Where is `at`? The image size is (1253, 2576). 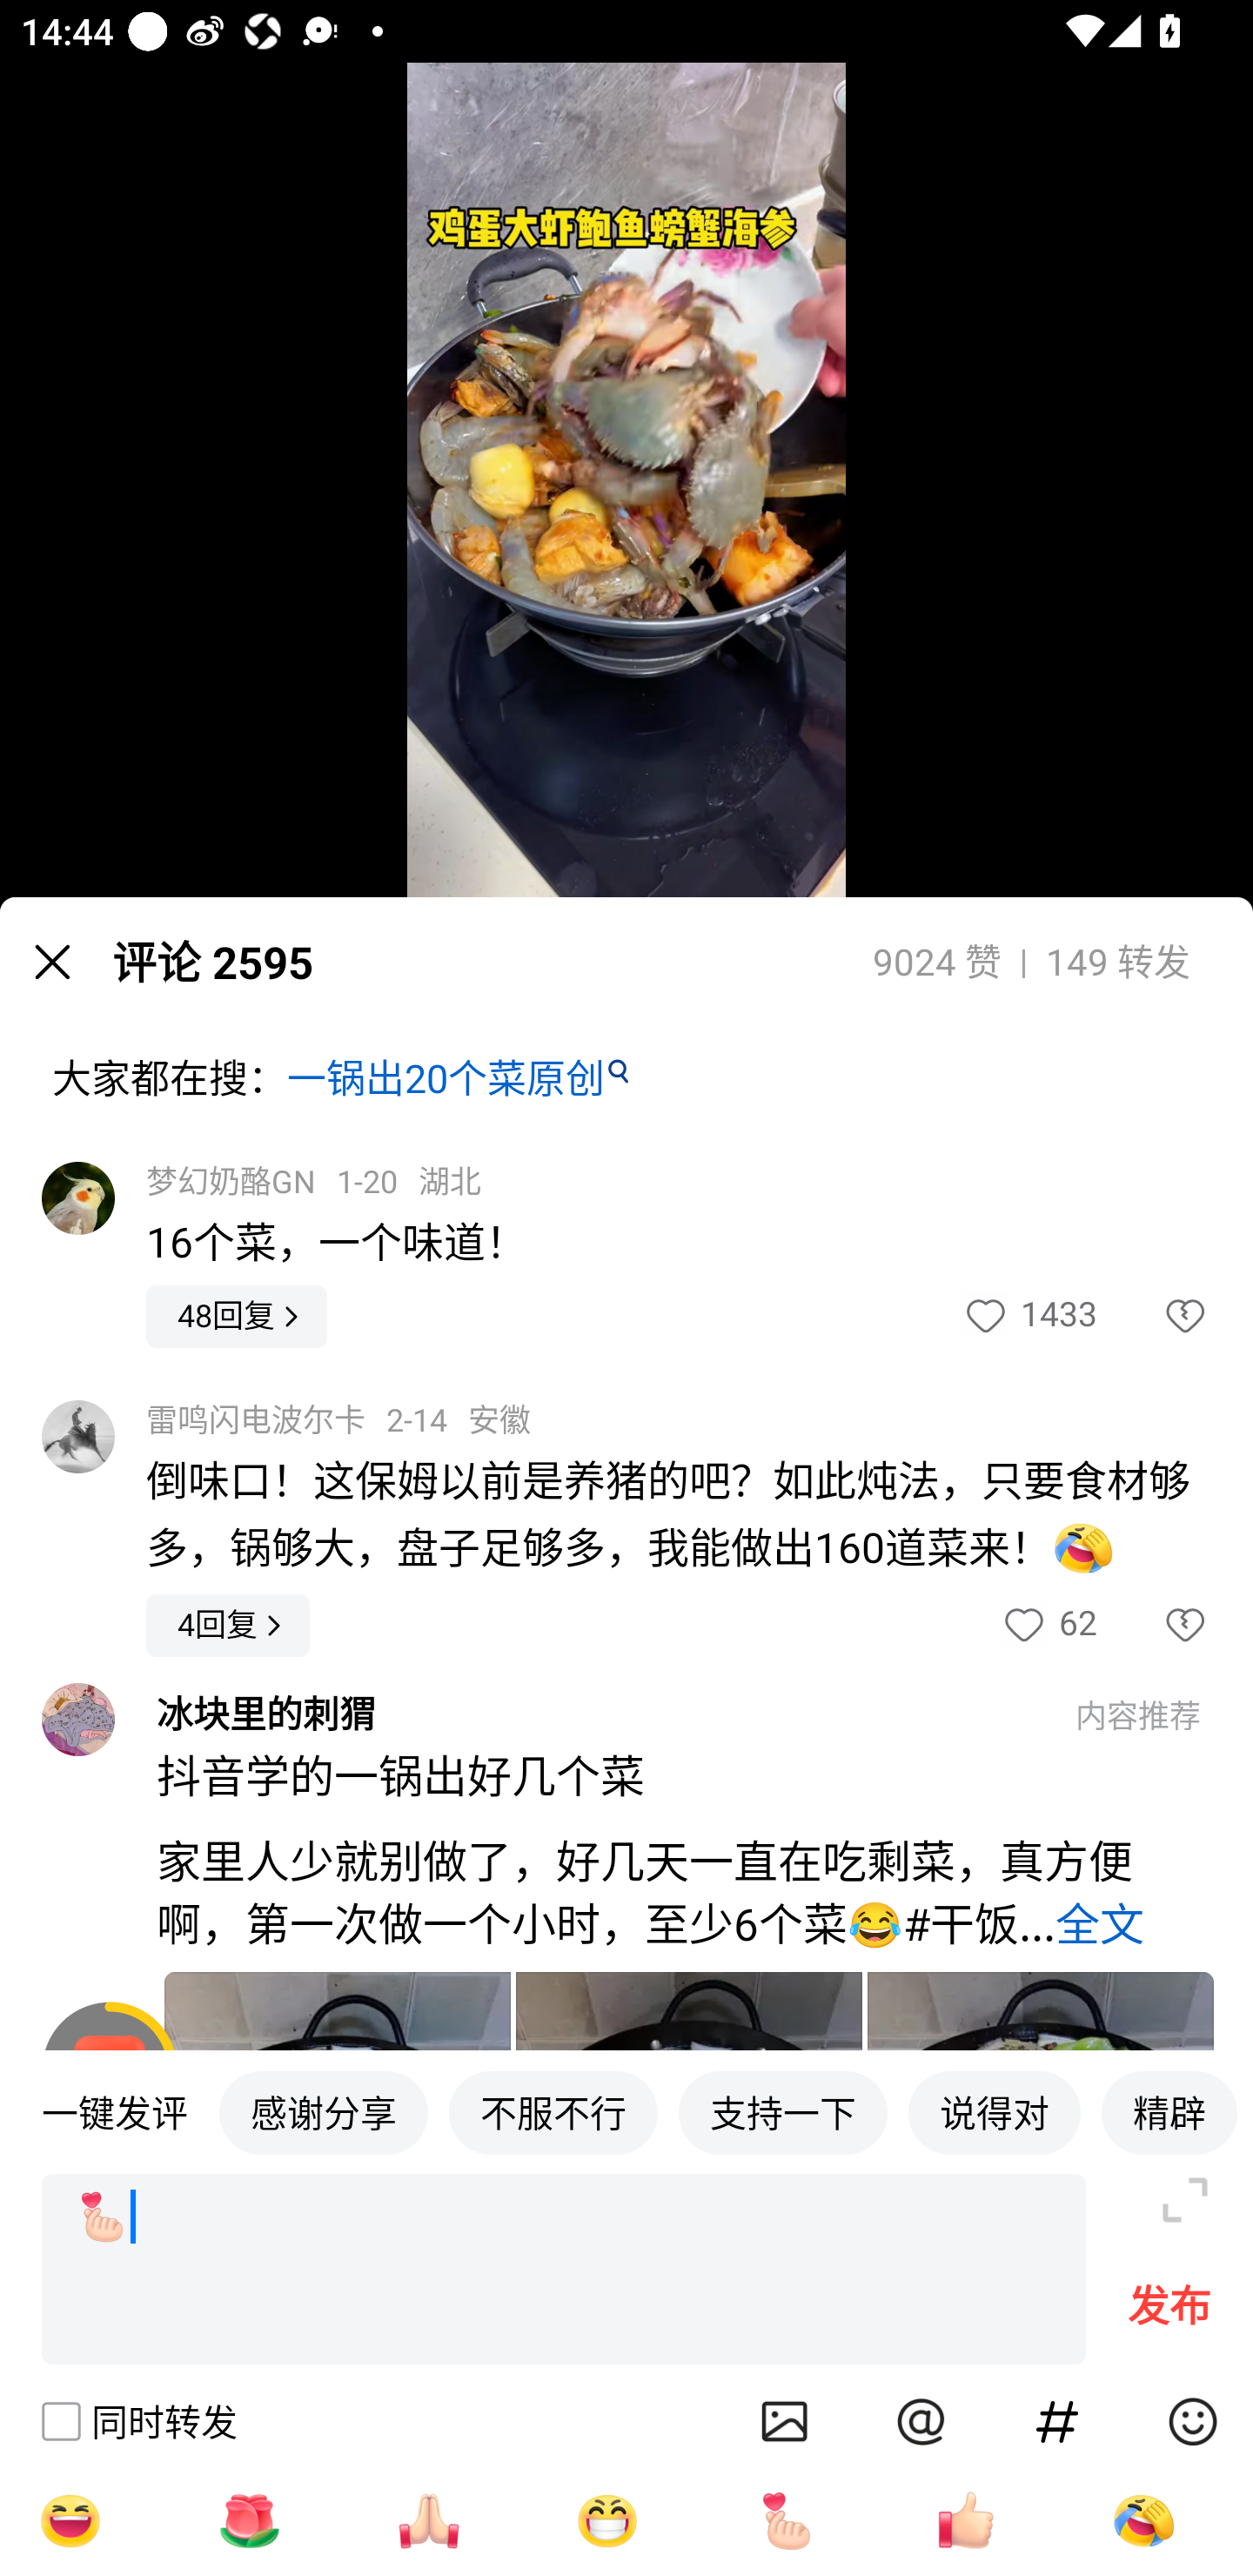
at is located at coordinates (921, 2421).